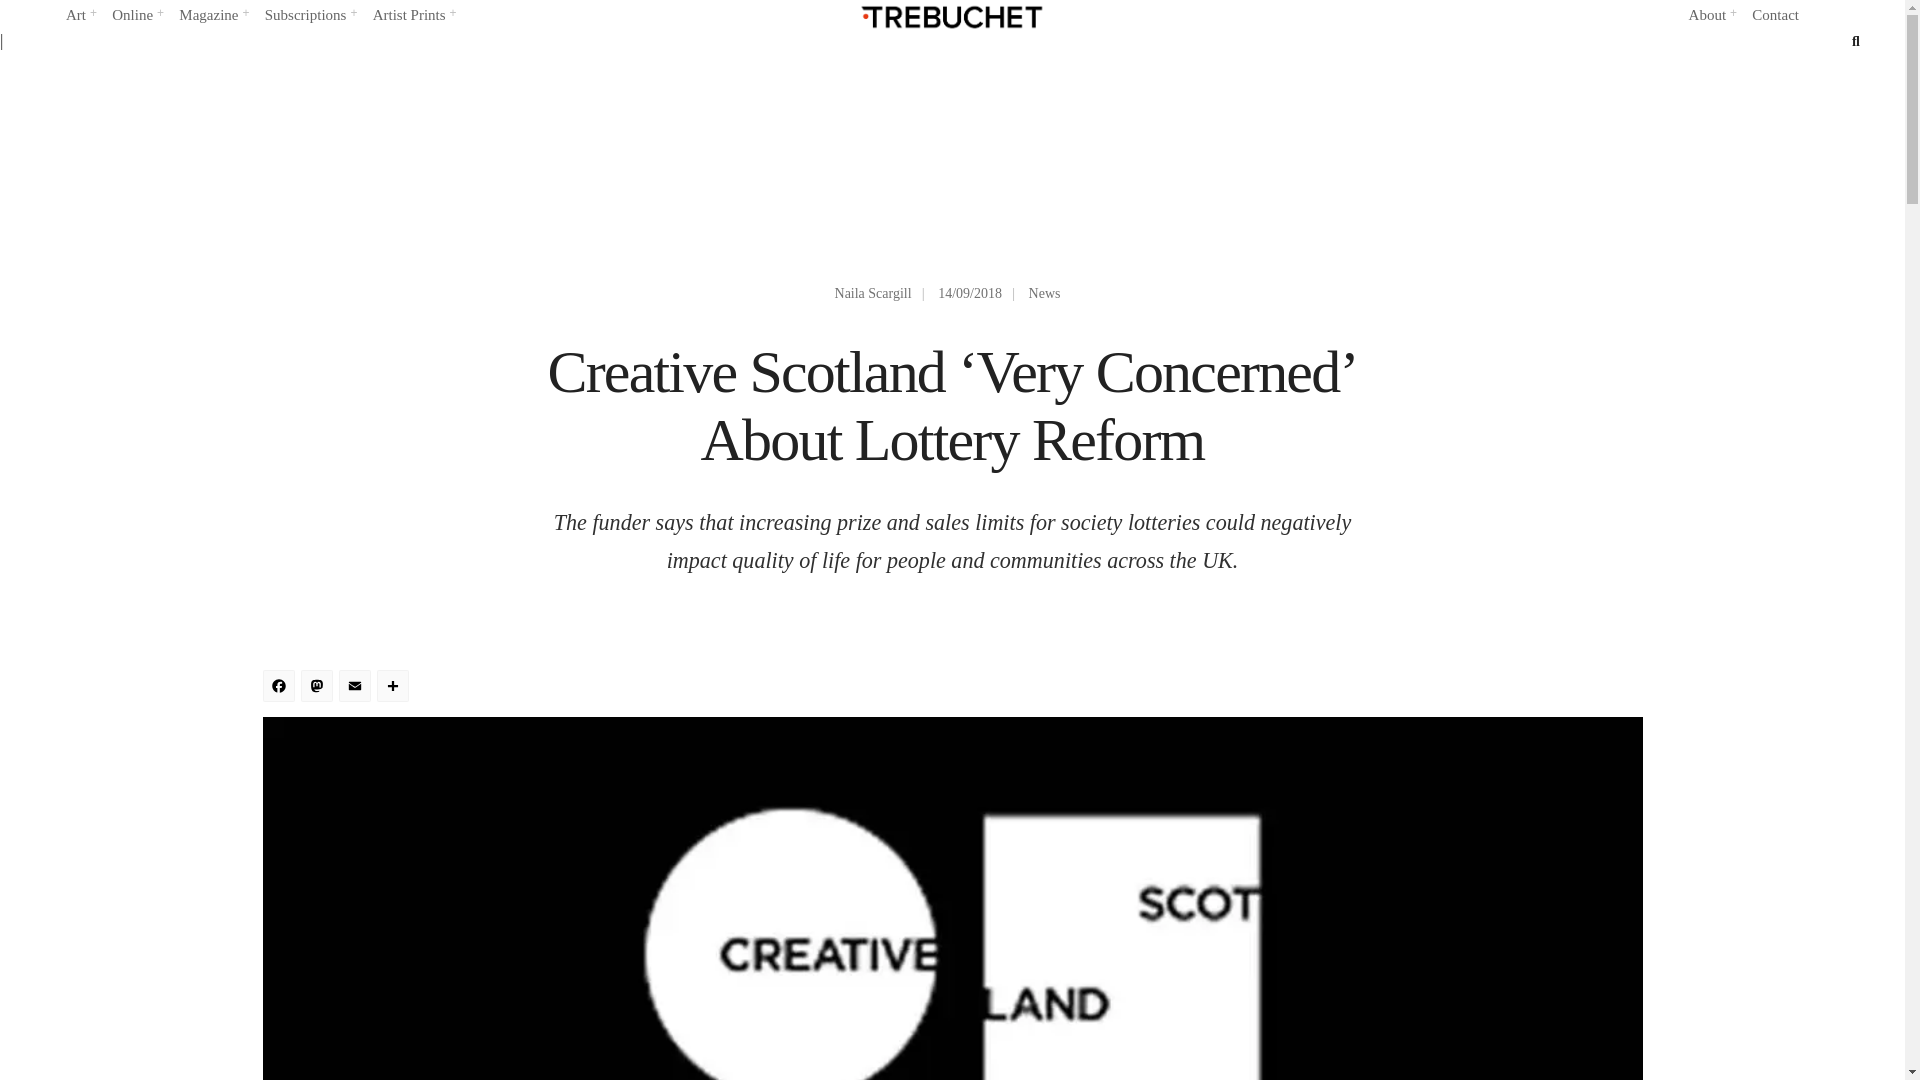 Image resolution: width=1920 pixels, height=1080 pixels. What do you see at coordinates (356, 688) in the screenshot?
I see `Email` at bounding box center [356, 688].